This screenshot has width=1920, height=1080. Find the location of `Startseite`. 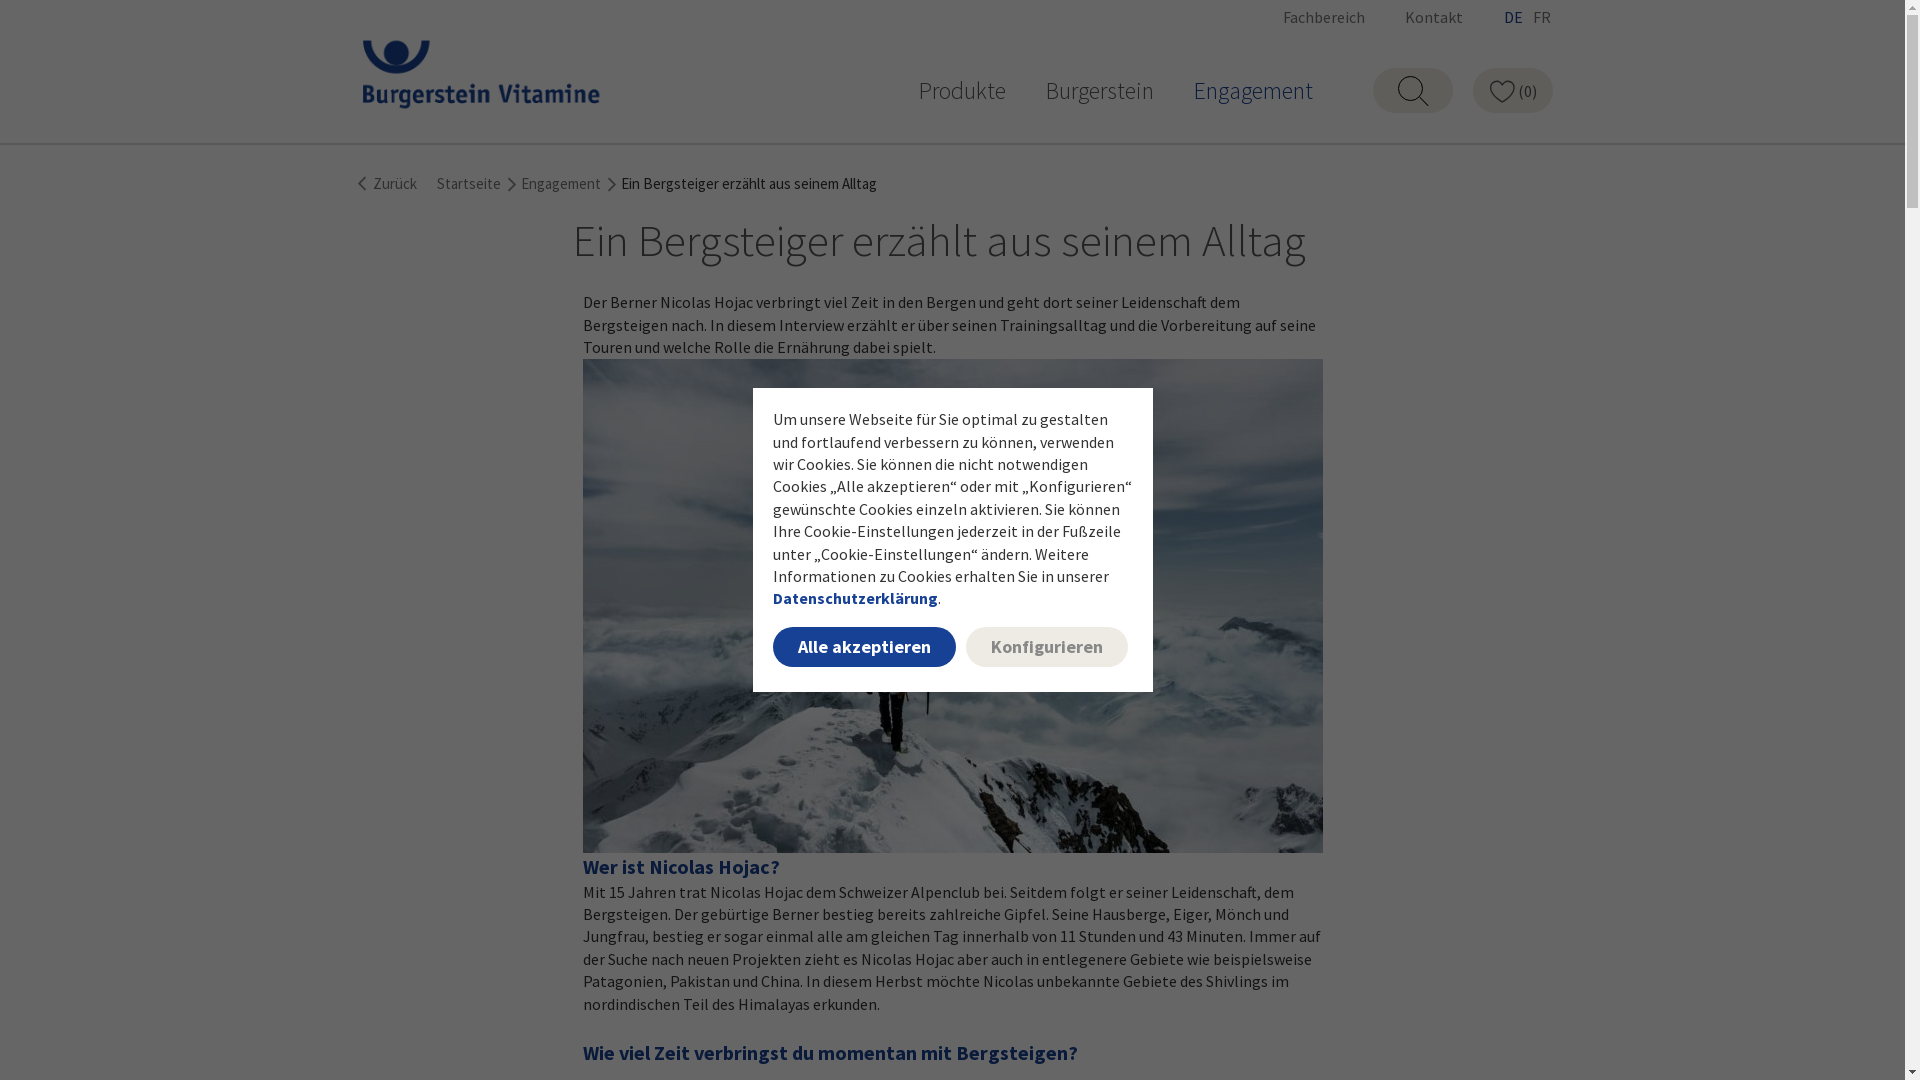

Startseite is located at coordinates (468, 184).